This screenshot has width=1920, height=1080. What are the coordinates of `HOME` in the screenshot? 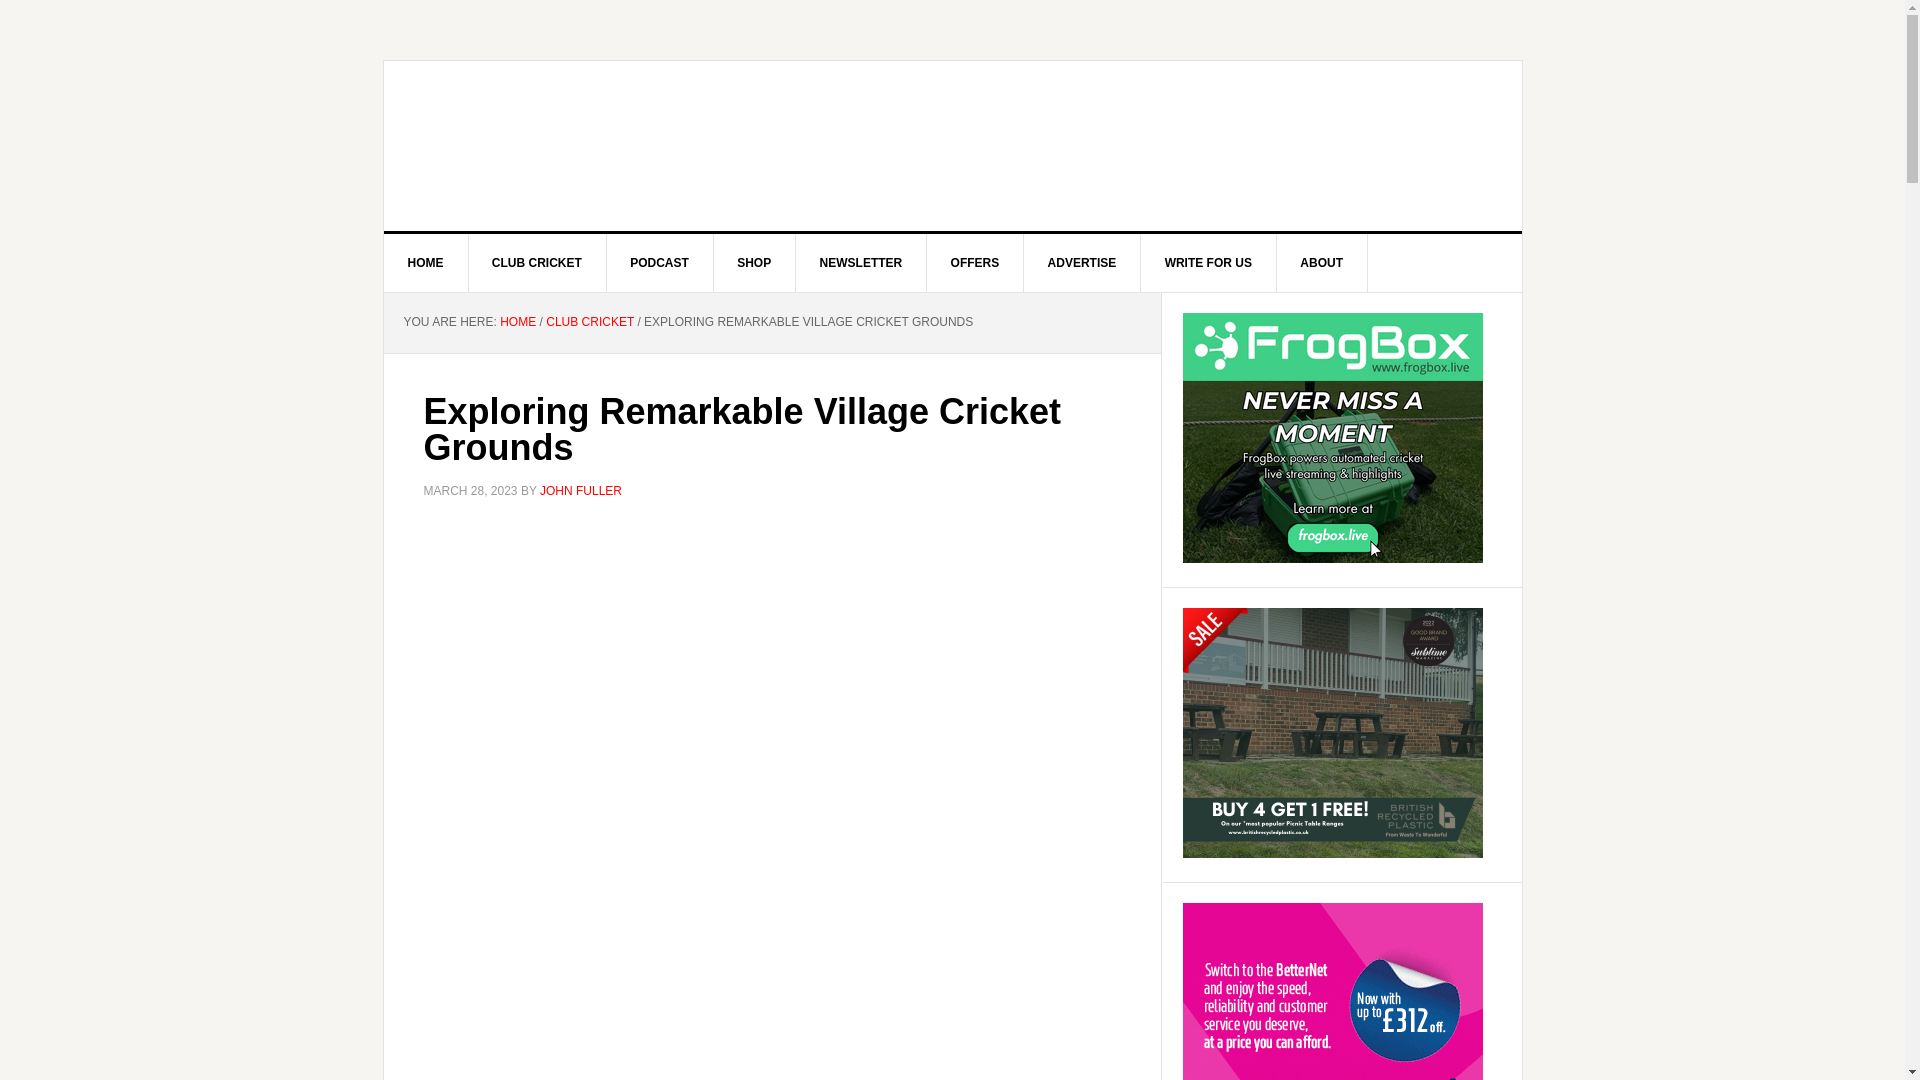 It's located at (426, 262).